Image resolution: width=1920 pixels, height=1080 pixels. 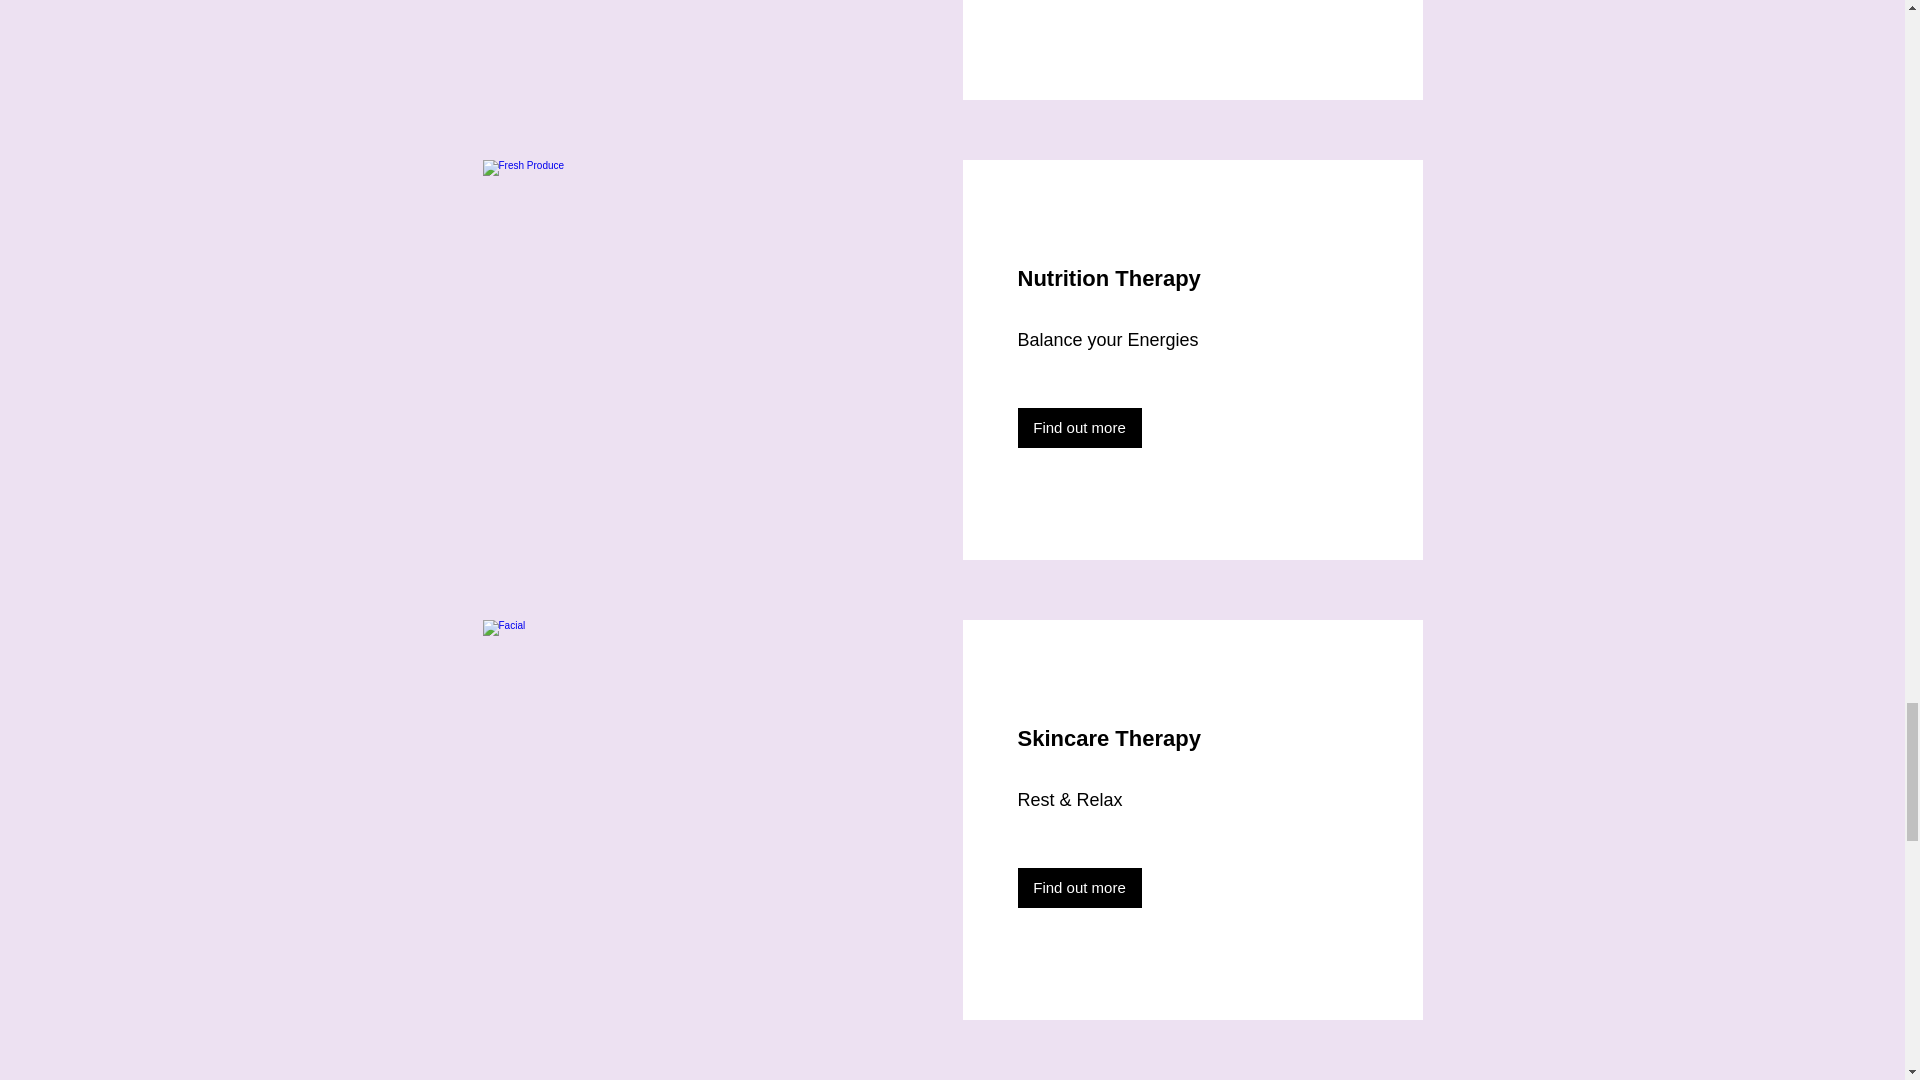 What do you see at coordinates (1080, 428) in the screenshot?
I see `Find out more` at bounding box center [1080, 428].